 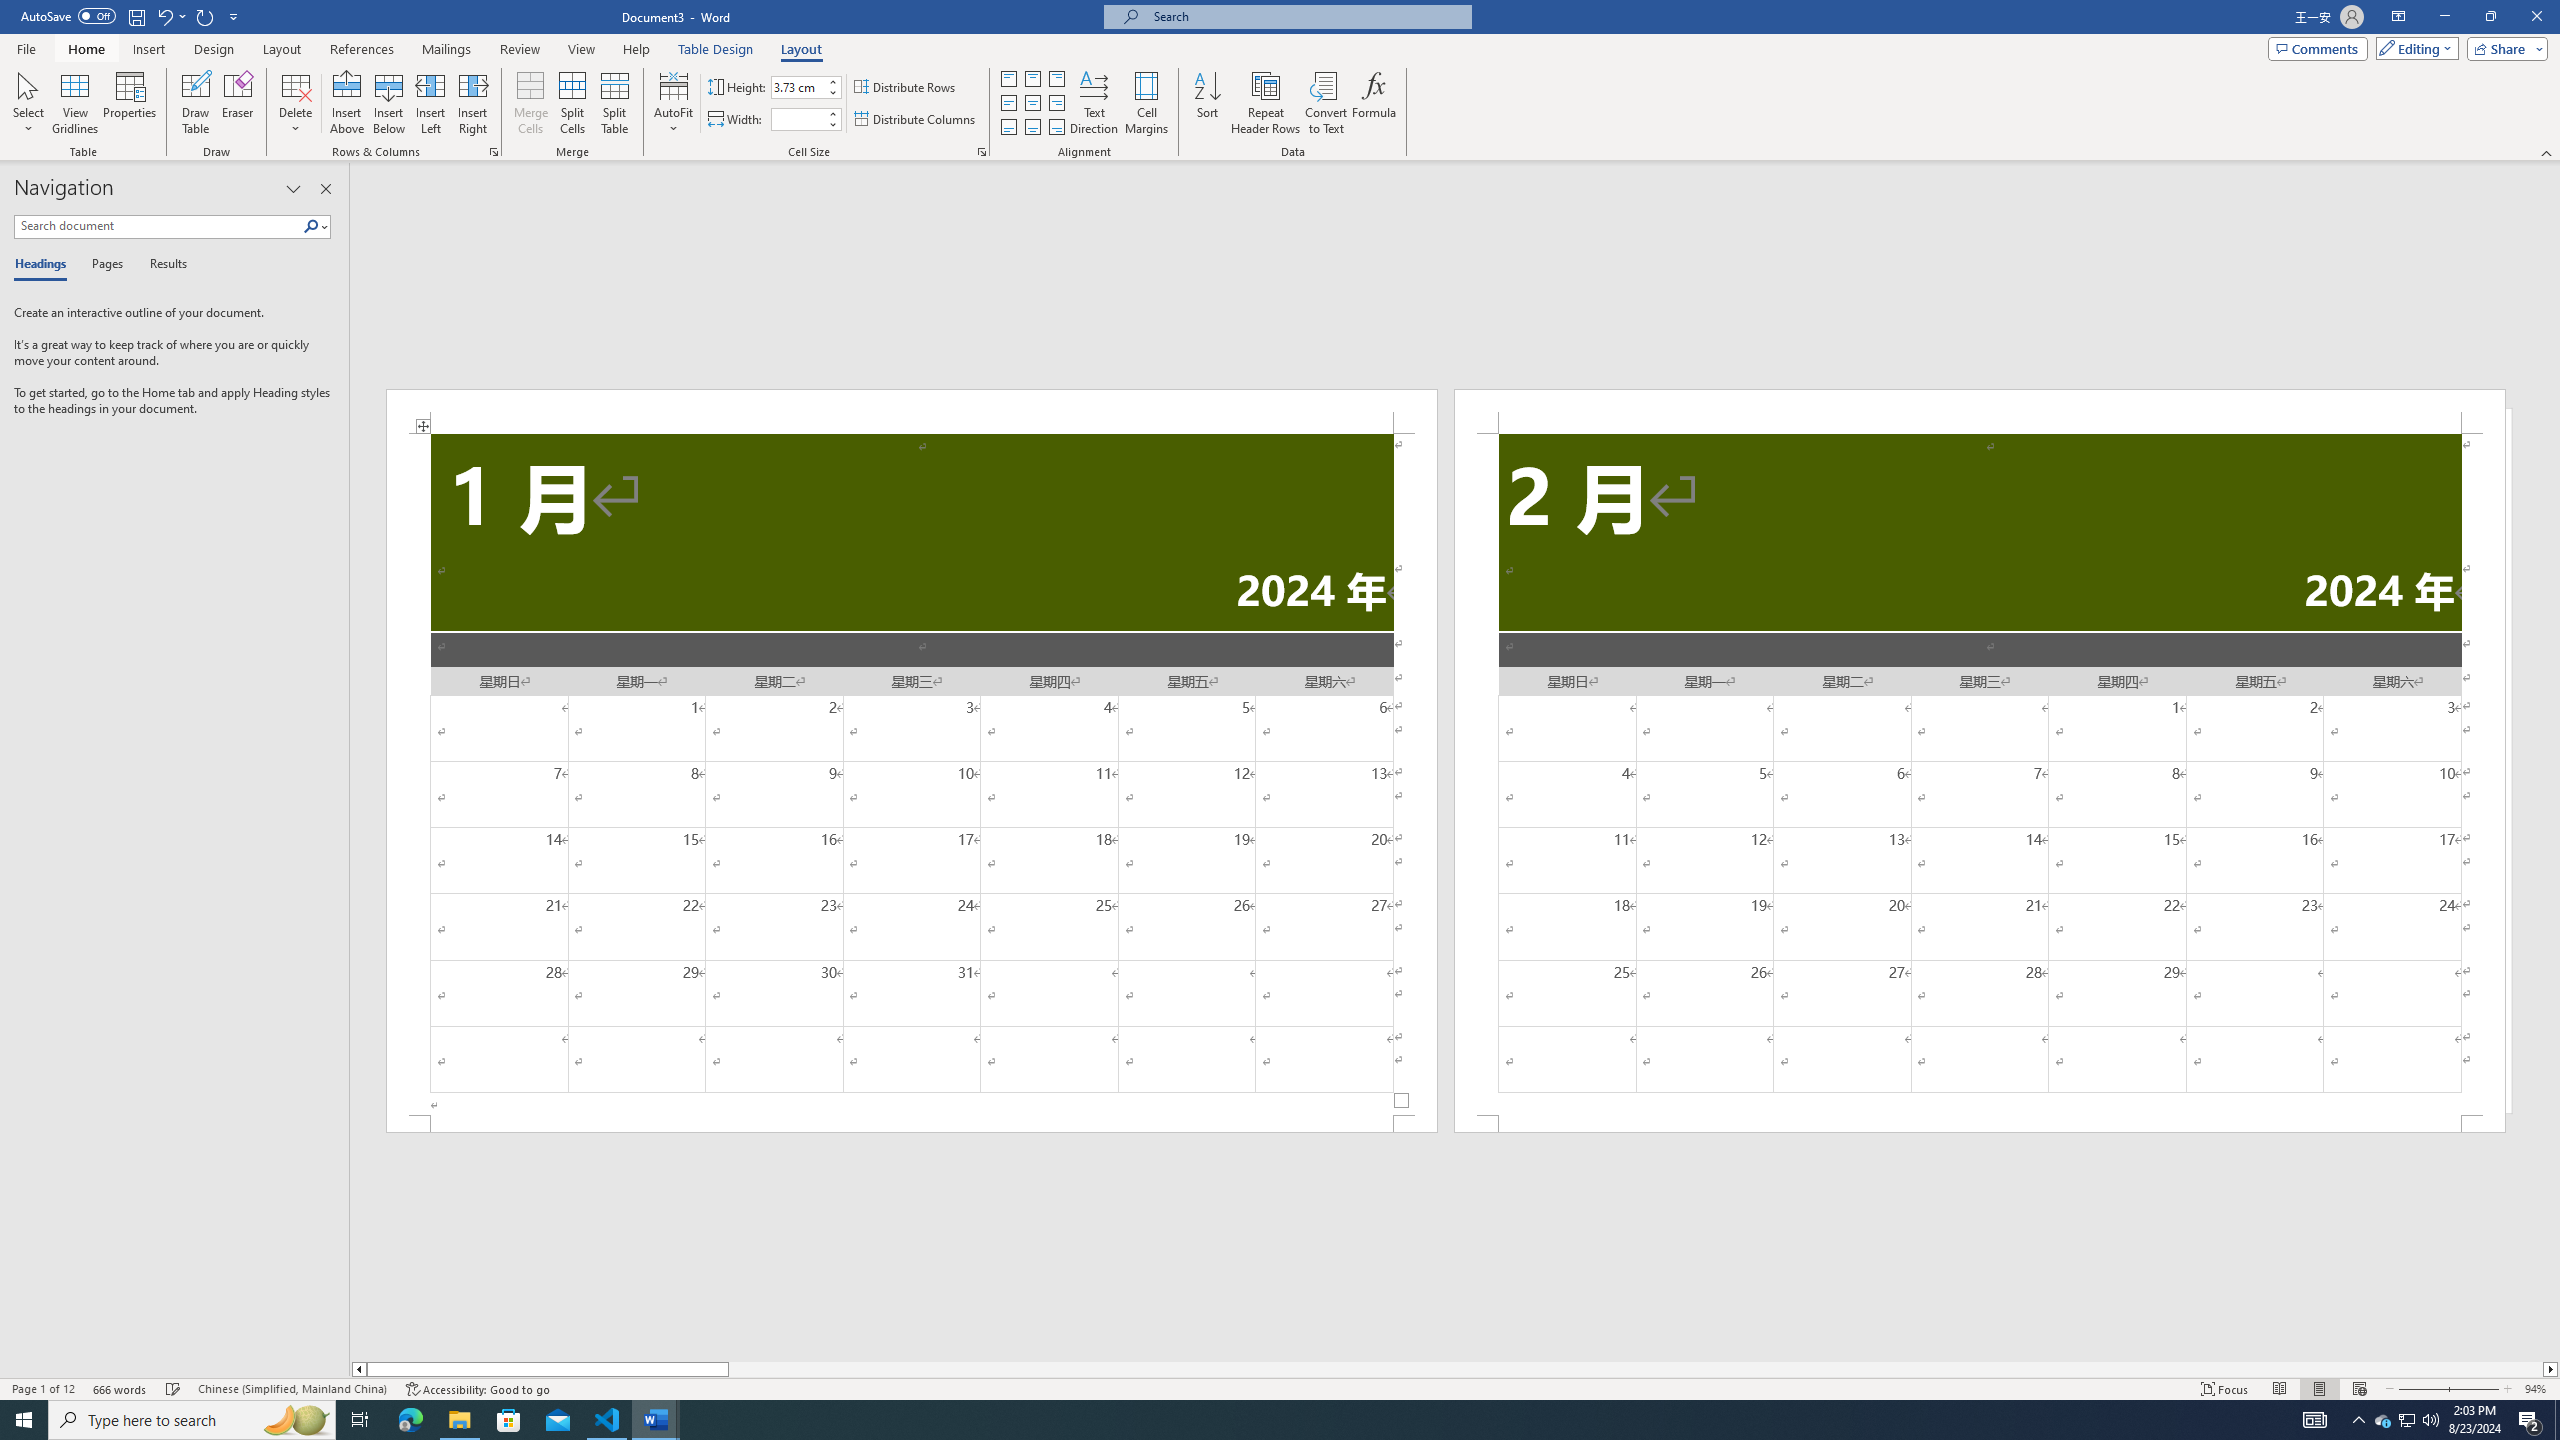 What do you see at coordinates (1326, 103) in the screenshot?
I see `Convert to Text...` at bounding box center [1326, 103].